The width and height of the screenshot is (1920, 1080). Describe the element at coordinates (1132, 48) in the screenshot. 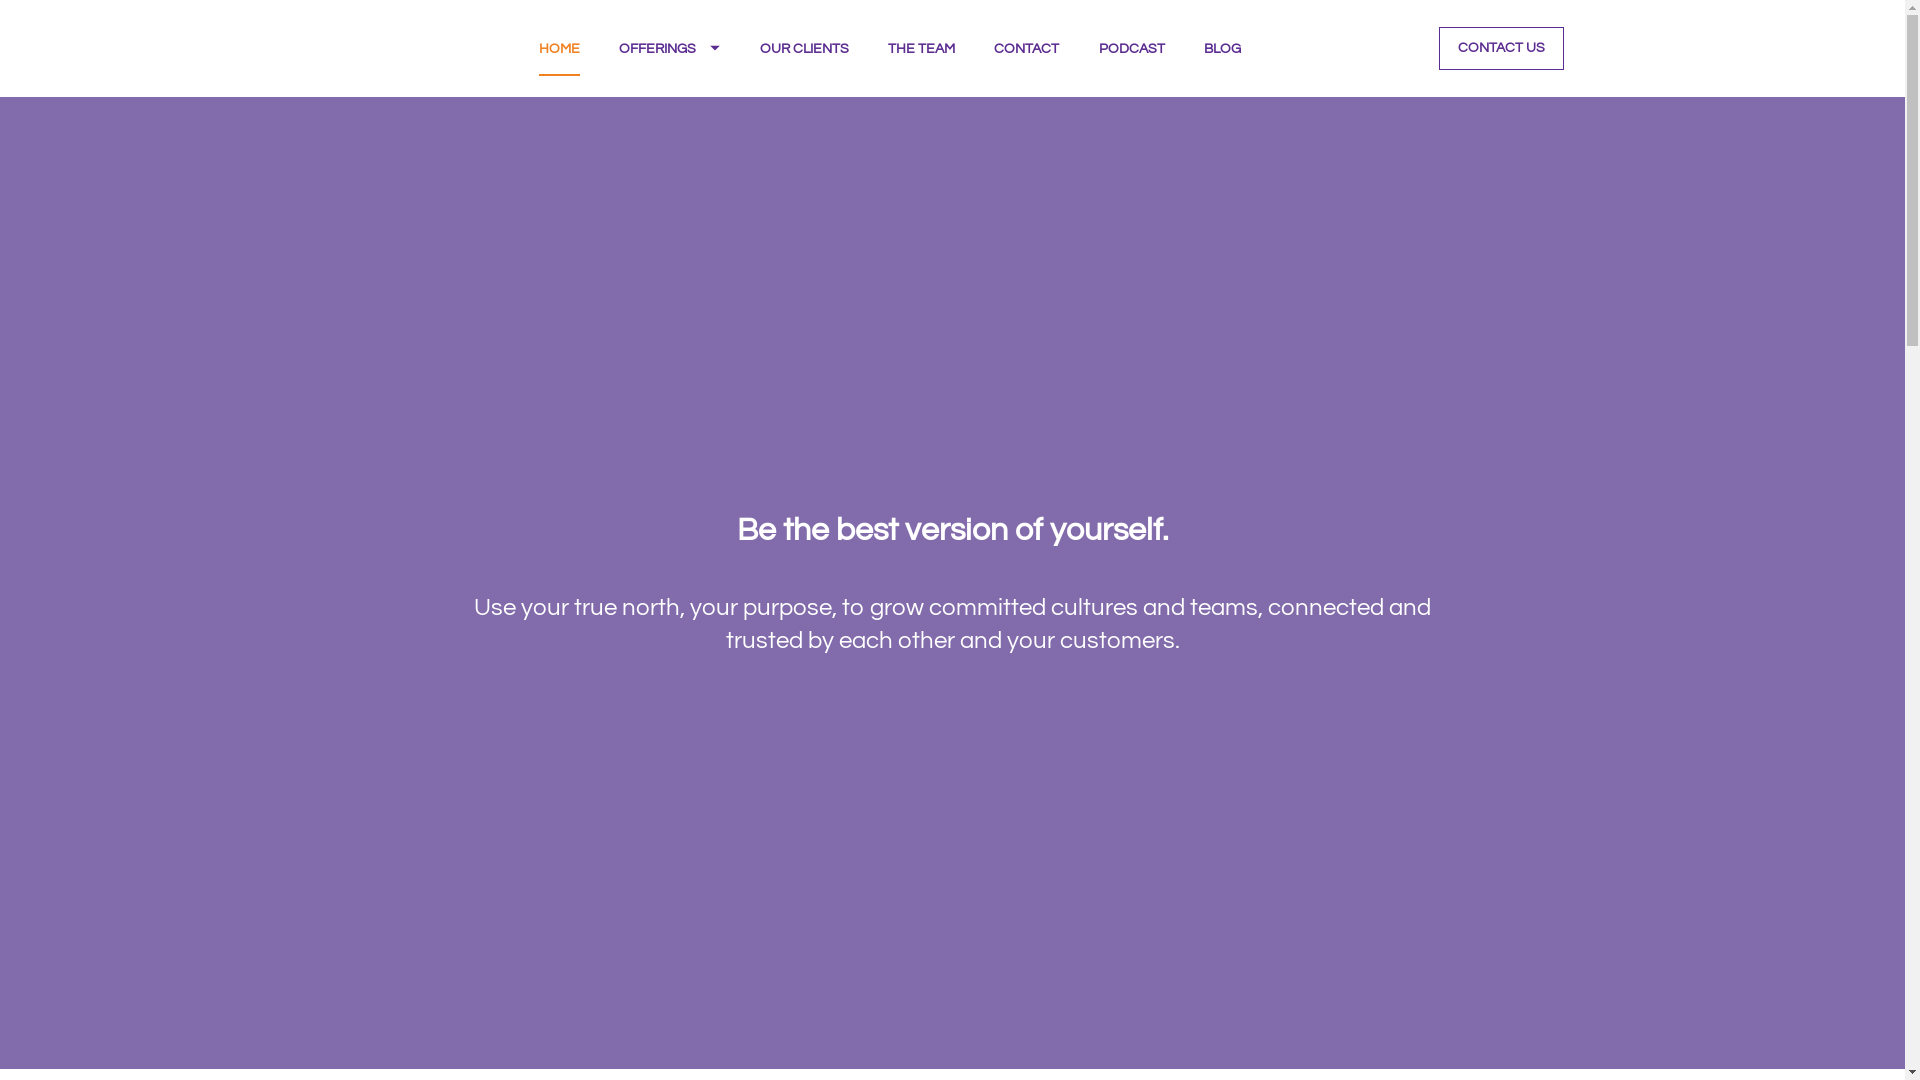

I see `PODCAST` at that location.